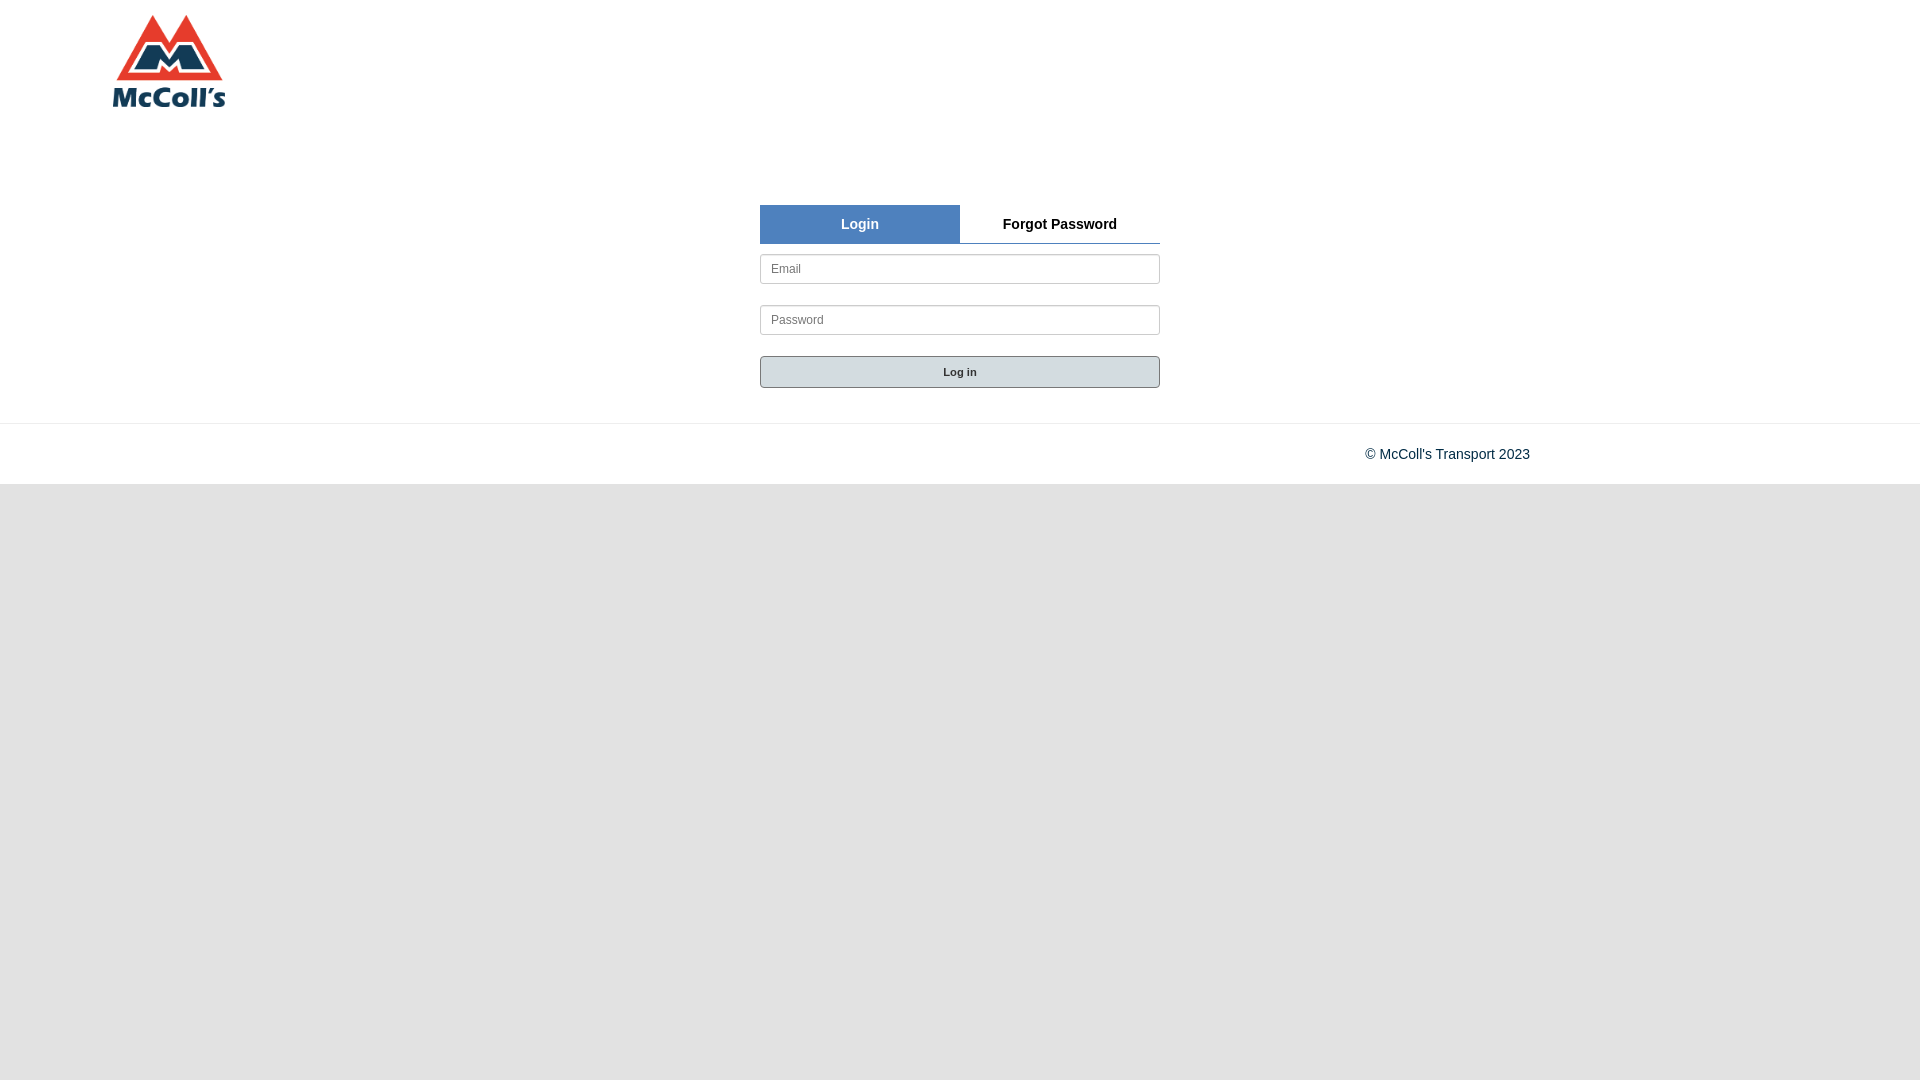 Image resolution: width=1920 pixels, height=1080 pixels. Describe the element at coordinates (960, 372) in the screenshot. I see `Log in` at that location.